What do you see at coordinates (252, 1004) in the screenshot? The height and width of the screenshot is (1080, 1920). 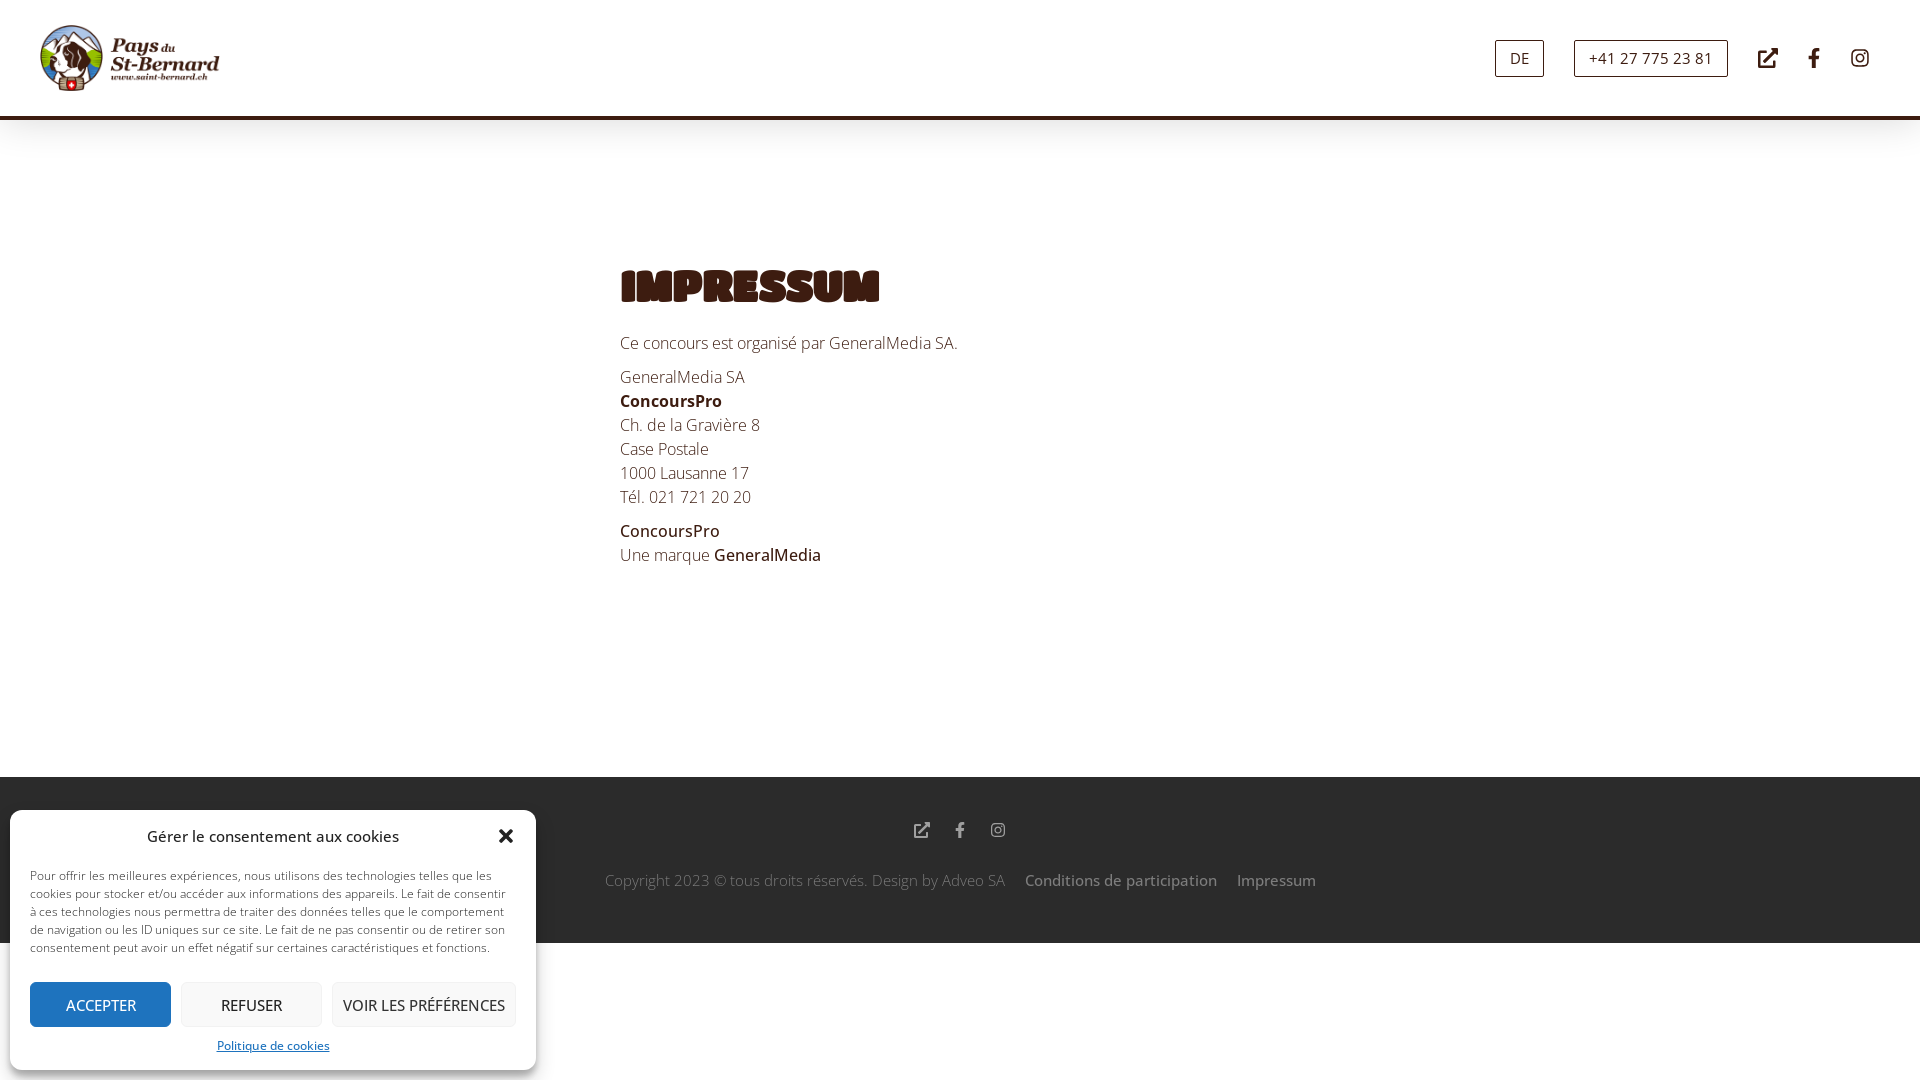 I see `REFUSER` at bounding box center [252, 1004].